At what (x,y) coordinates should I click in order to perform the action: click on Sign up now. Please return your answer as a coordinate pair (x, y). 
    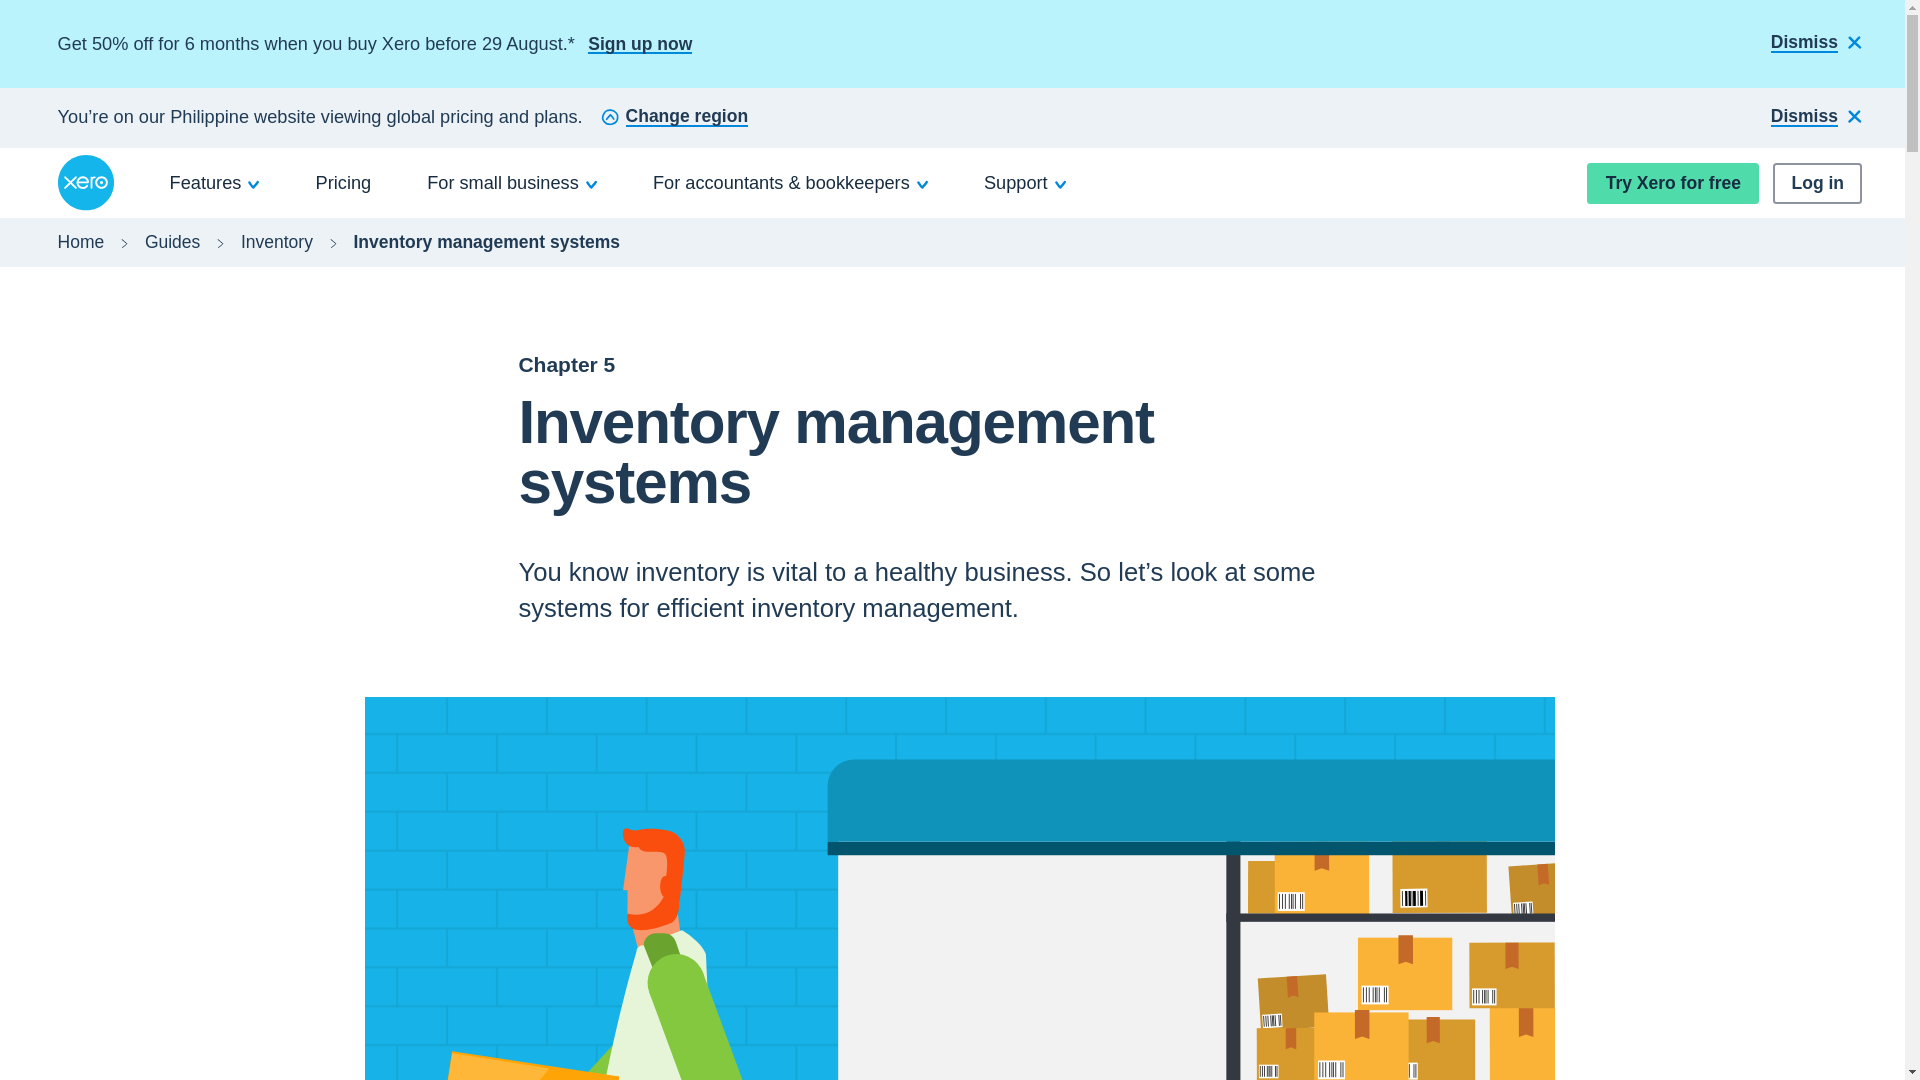
    Looking at the image, I should click on (639, 44).